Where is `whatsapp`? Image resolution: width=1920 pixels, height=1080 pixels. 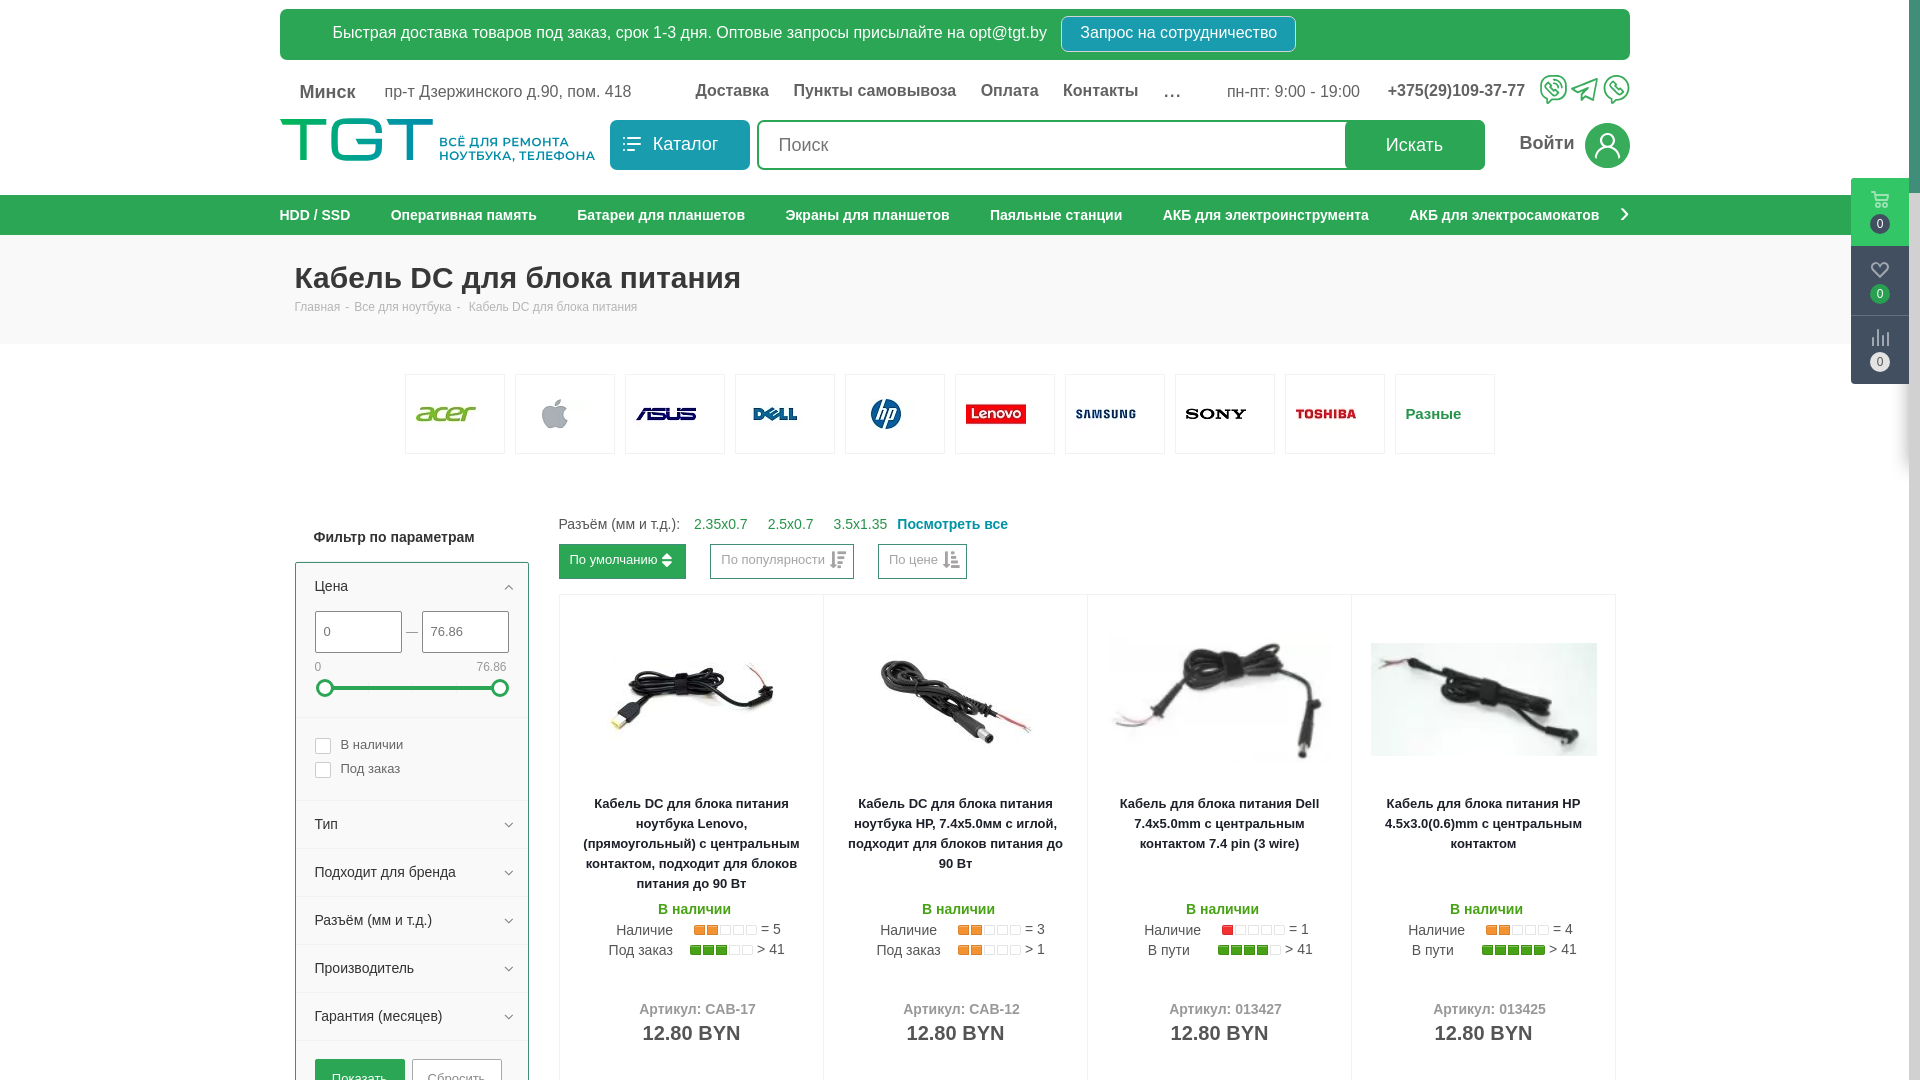
whatsapp is located at coordinates (1616, 89).